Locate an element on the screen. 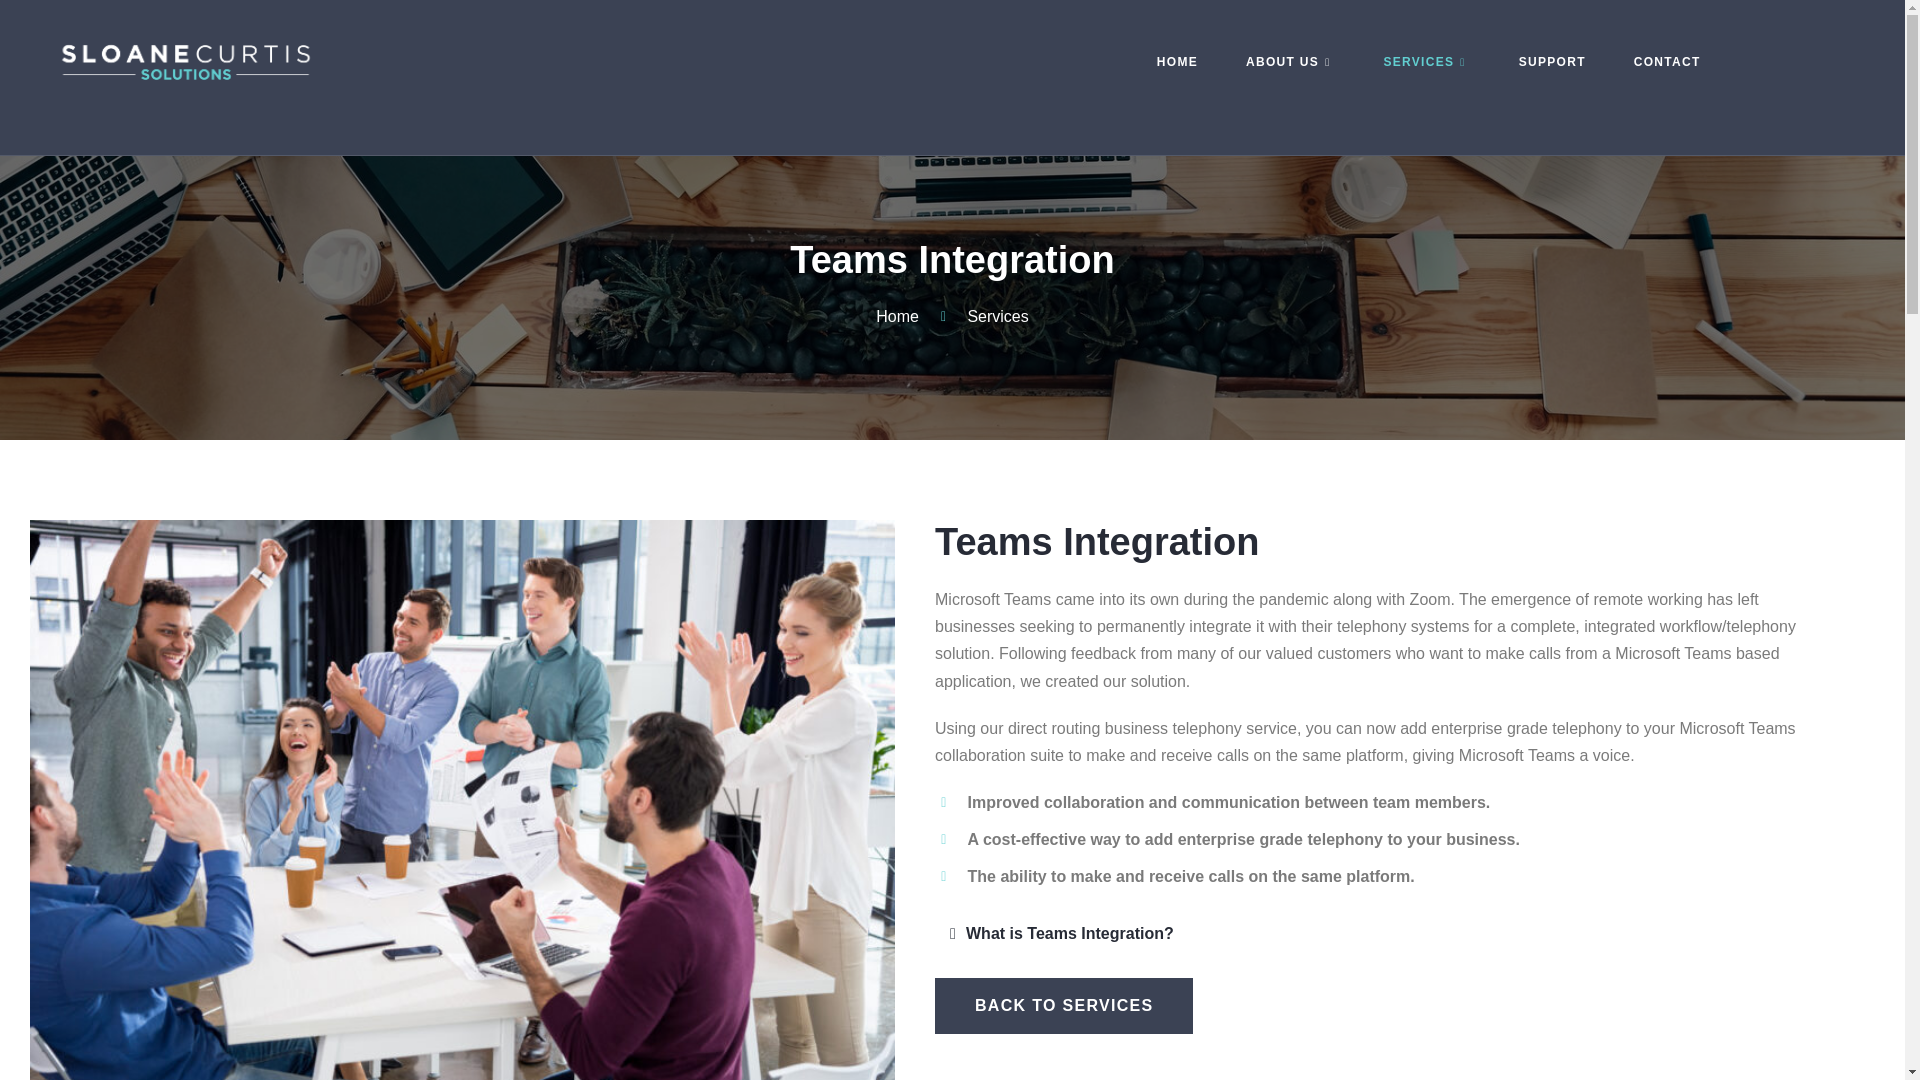 Image resolution: width=1920 pixels, height=1080 pixels. What is Teams Integration? is located at coordinates (1069, 932).